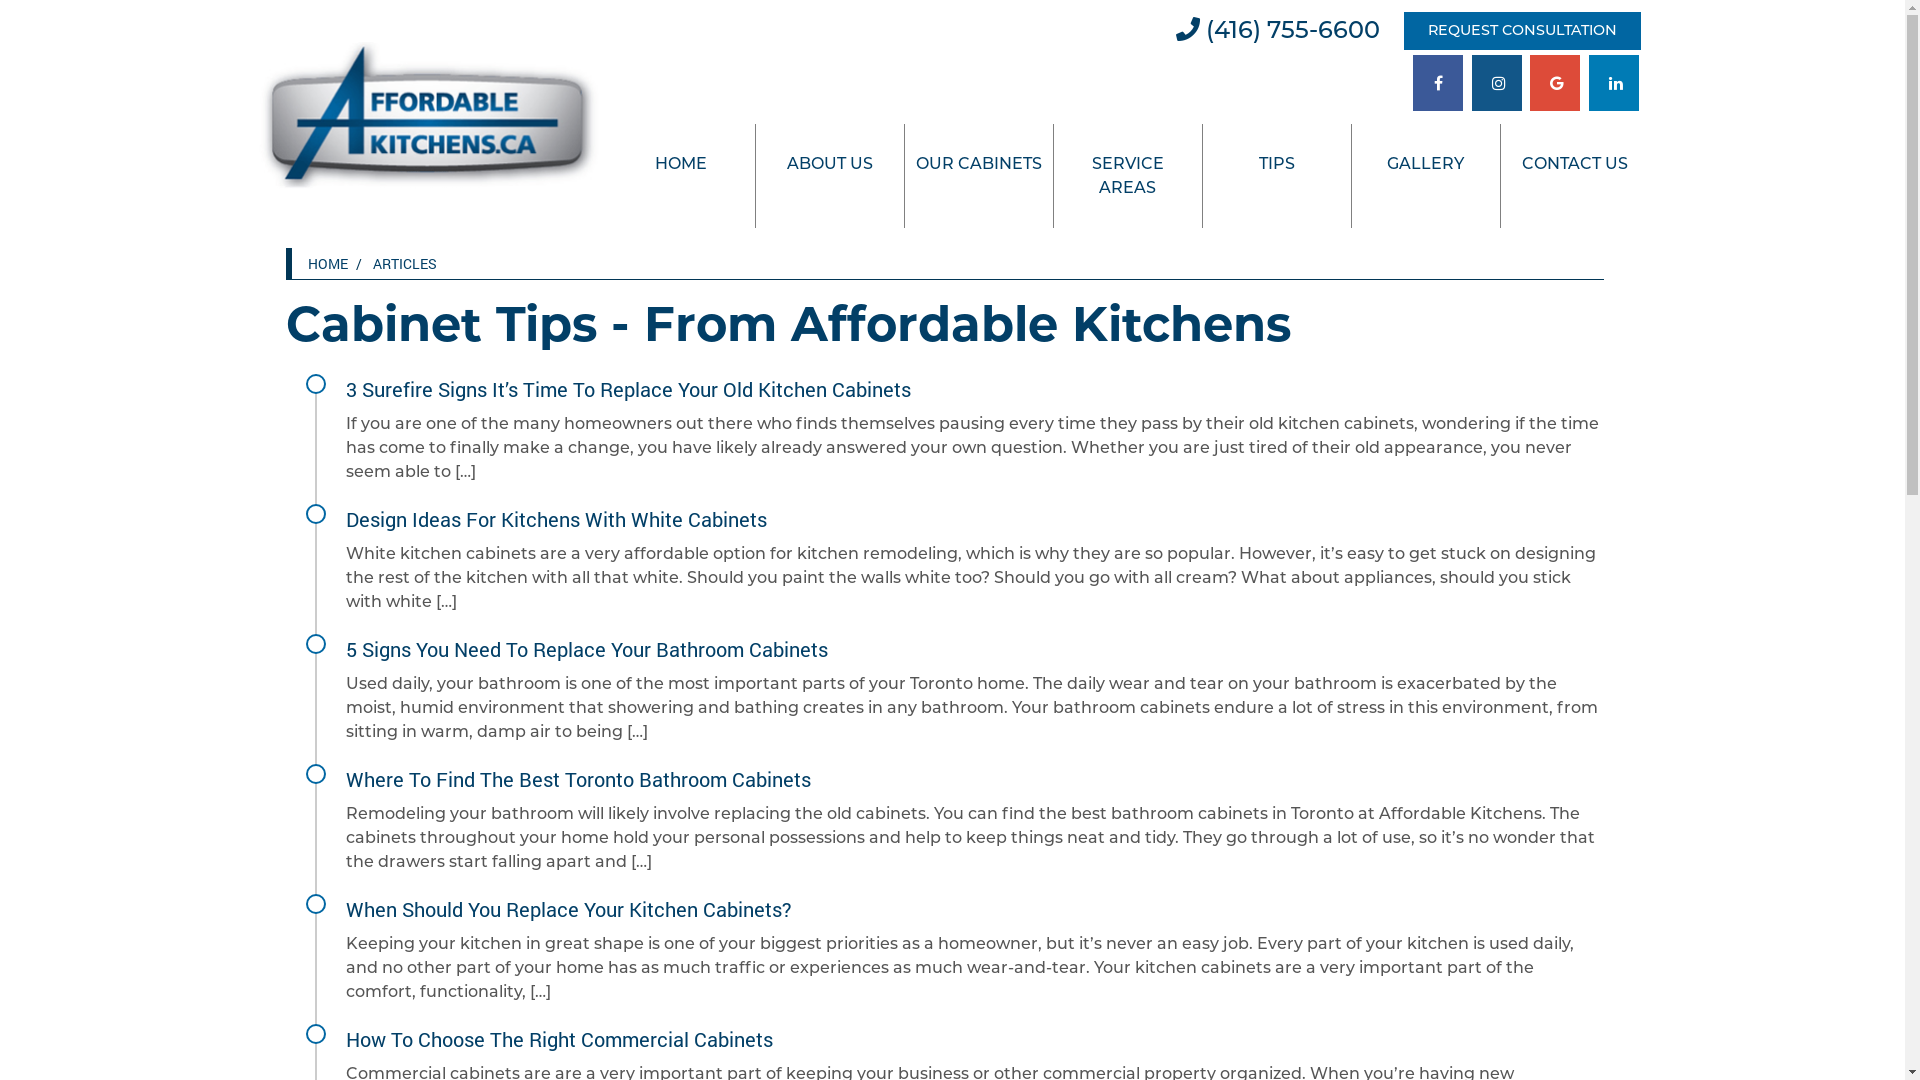  I want to click on OUR CABINETS, so click(978, 164).